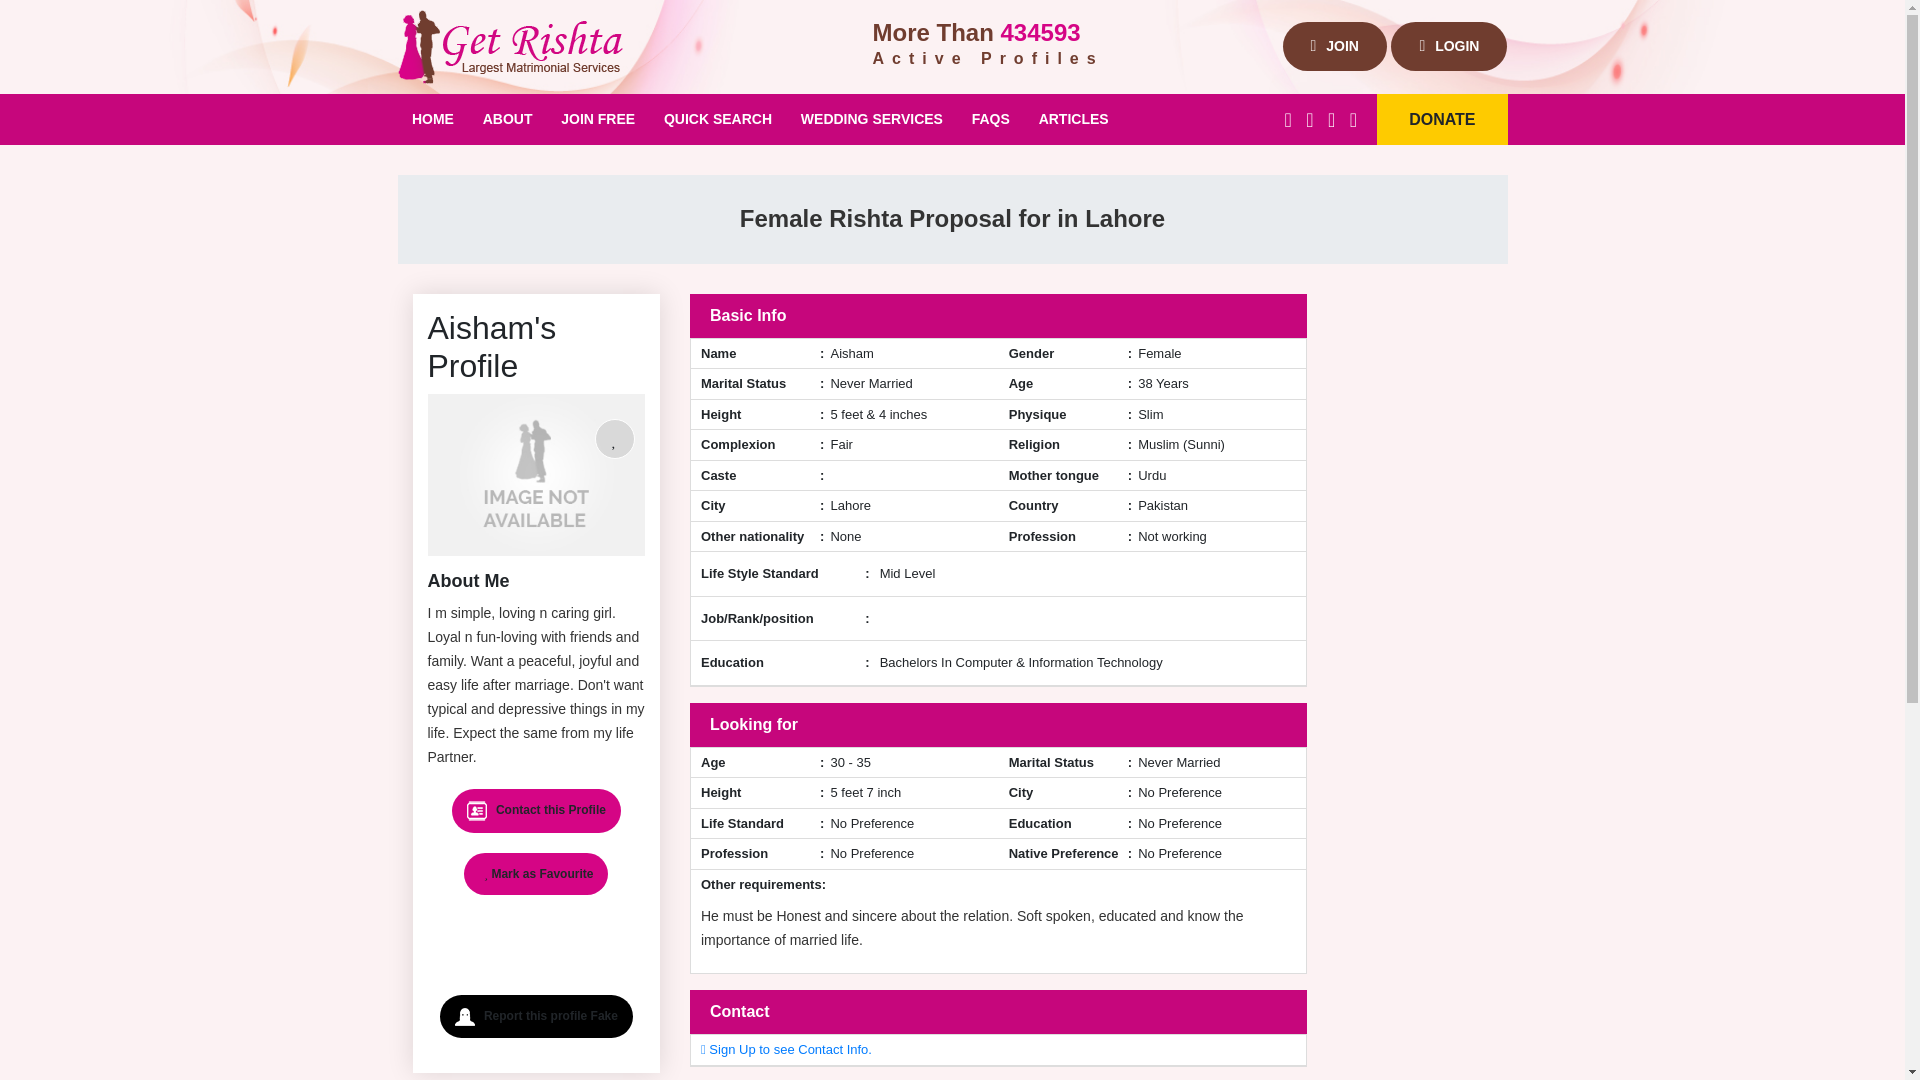 Image resolution: width=1920 pixels, height=1080 pixels. What do you see at coordinates (508, 118) in the screenshot?
I see `ABOUT` at bounding box center [508, 118].